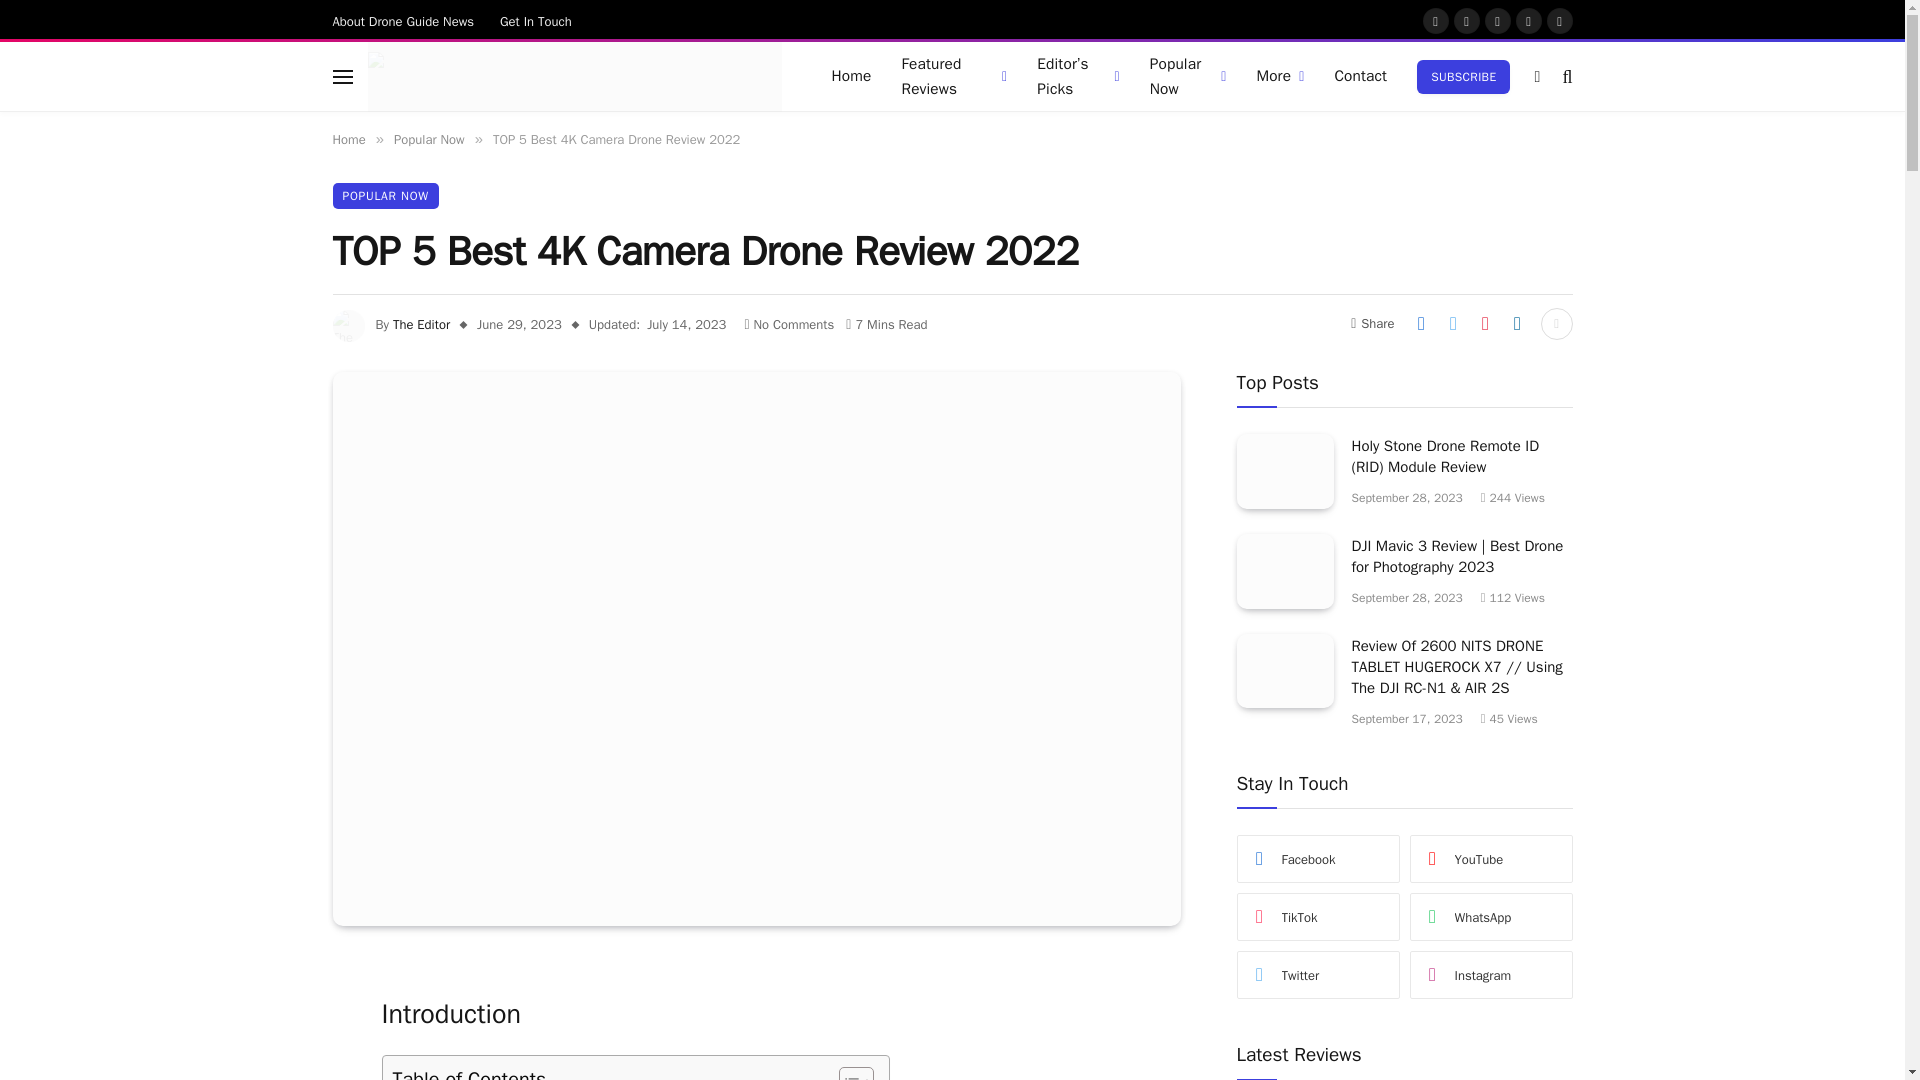 This screenshot has height=1080, width=1920. I want to click on Pinterest, so click(1528, 20).